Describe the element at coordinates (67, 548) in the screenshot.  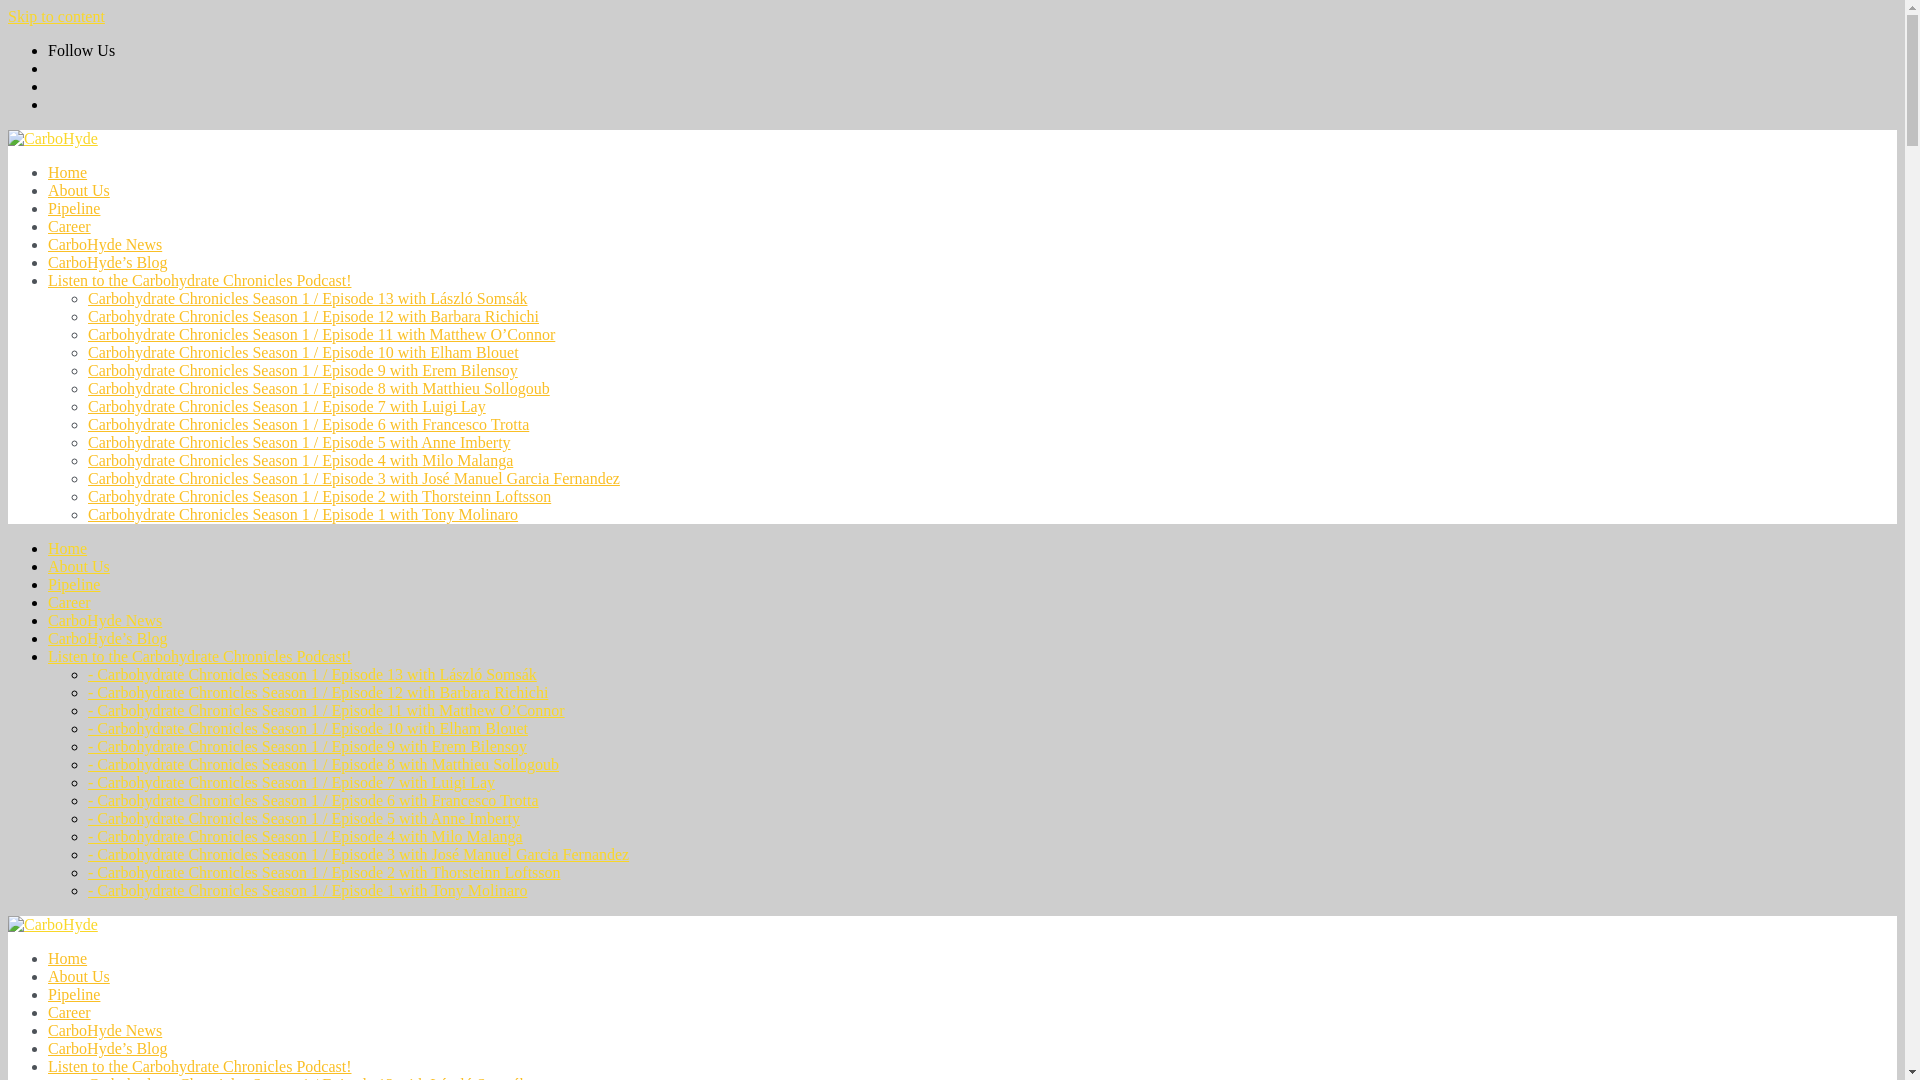
I see `Home` at that location.